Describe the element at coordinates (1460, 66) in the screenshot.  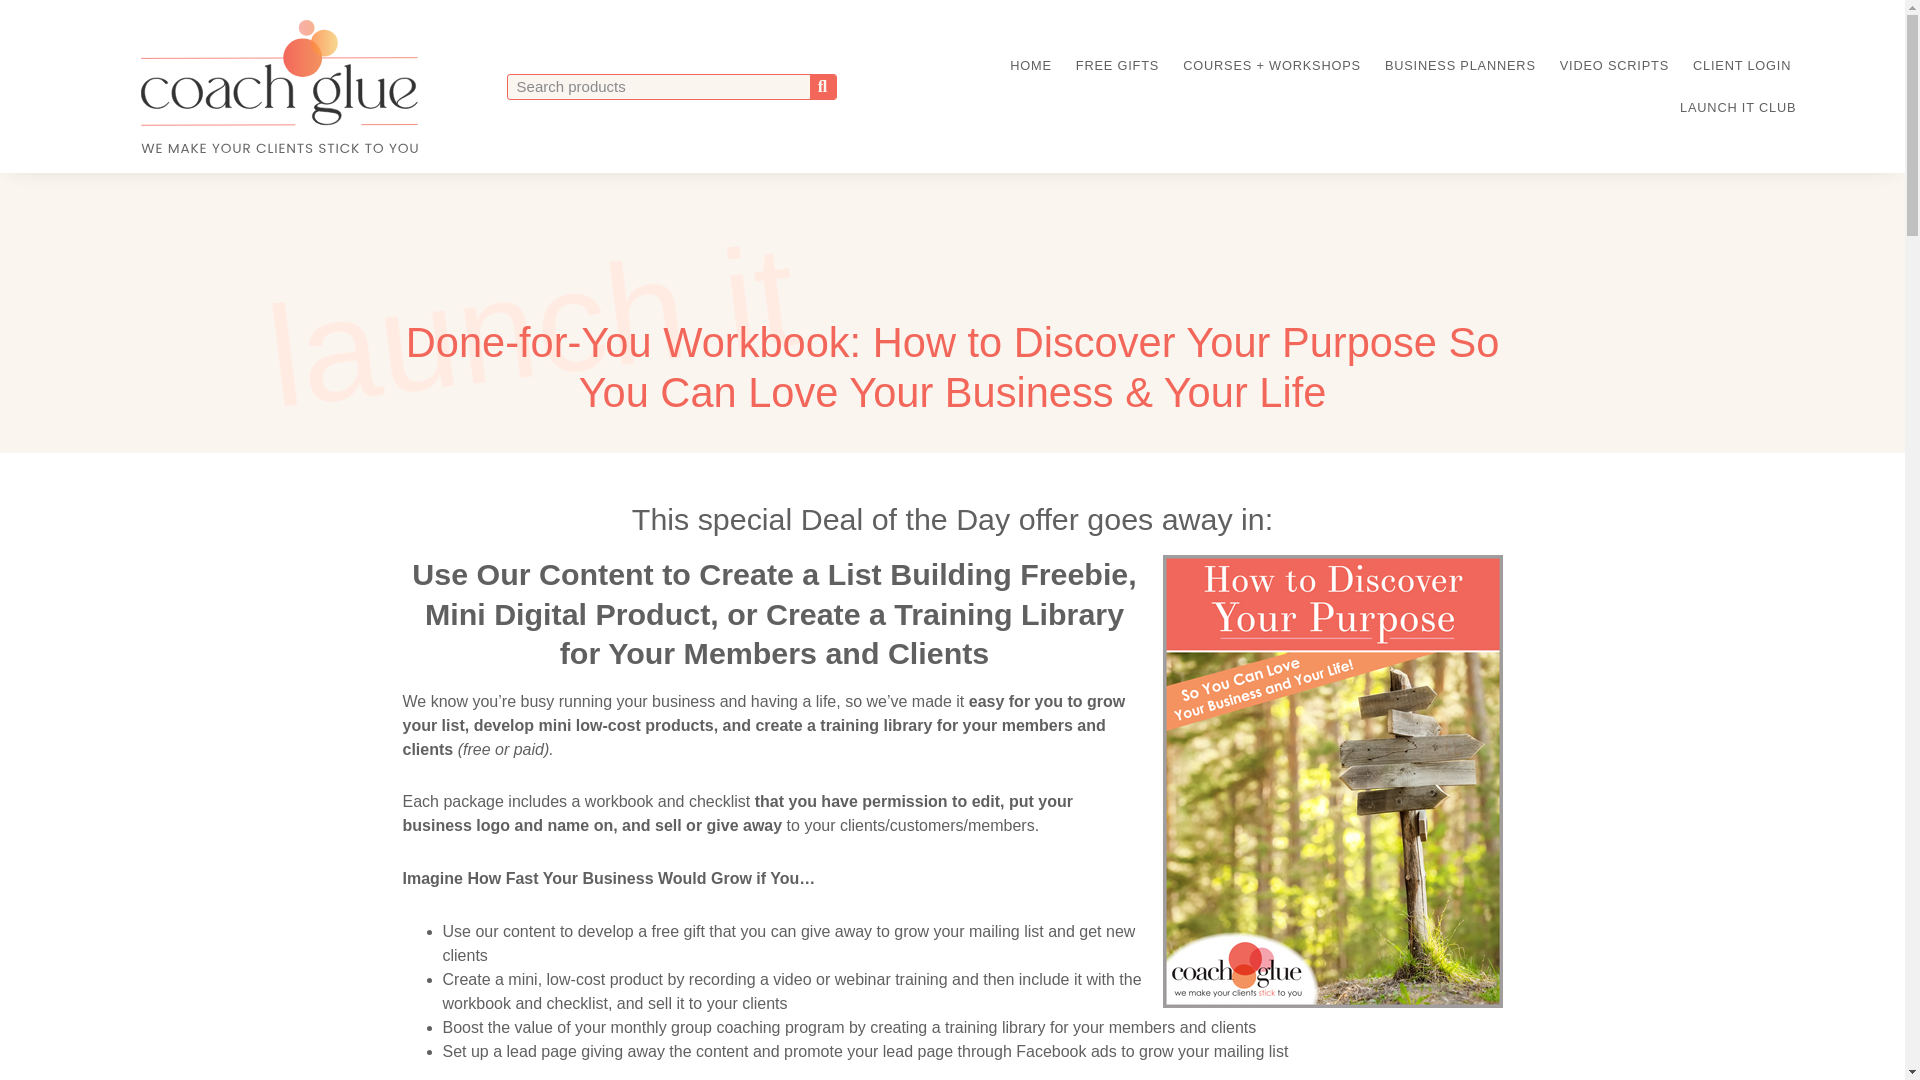
I see `BUSINESS PLANNERS` at that location.